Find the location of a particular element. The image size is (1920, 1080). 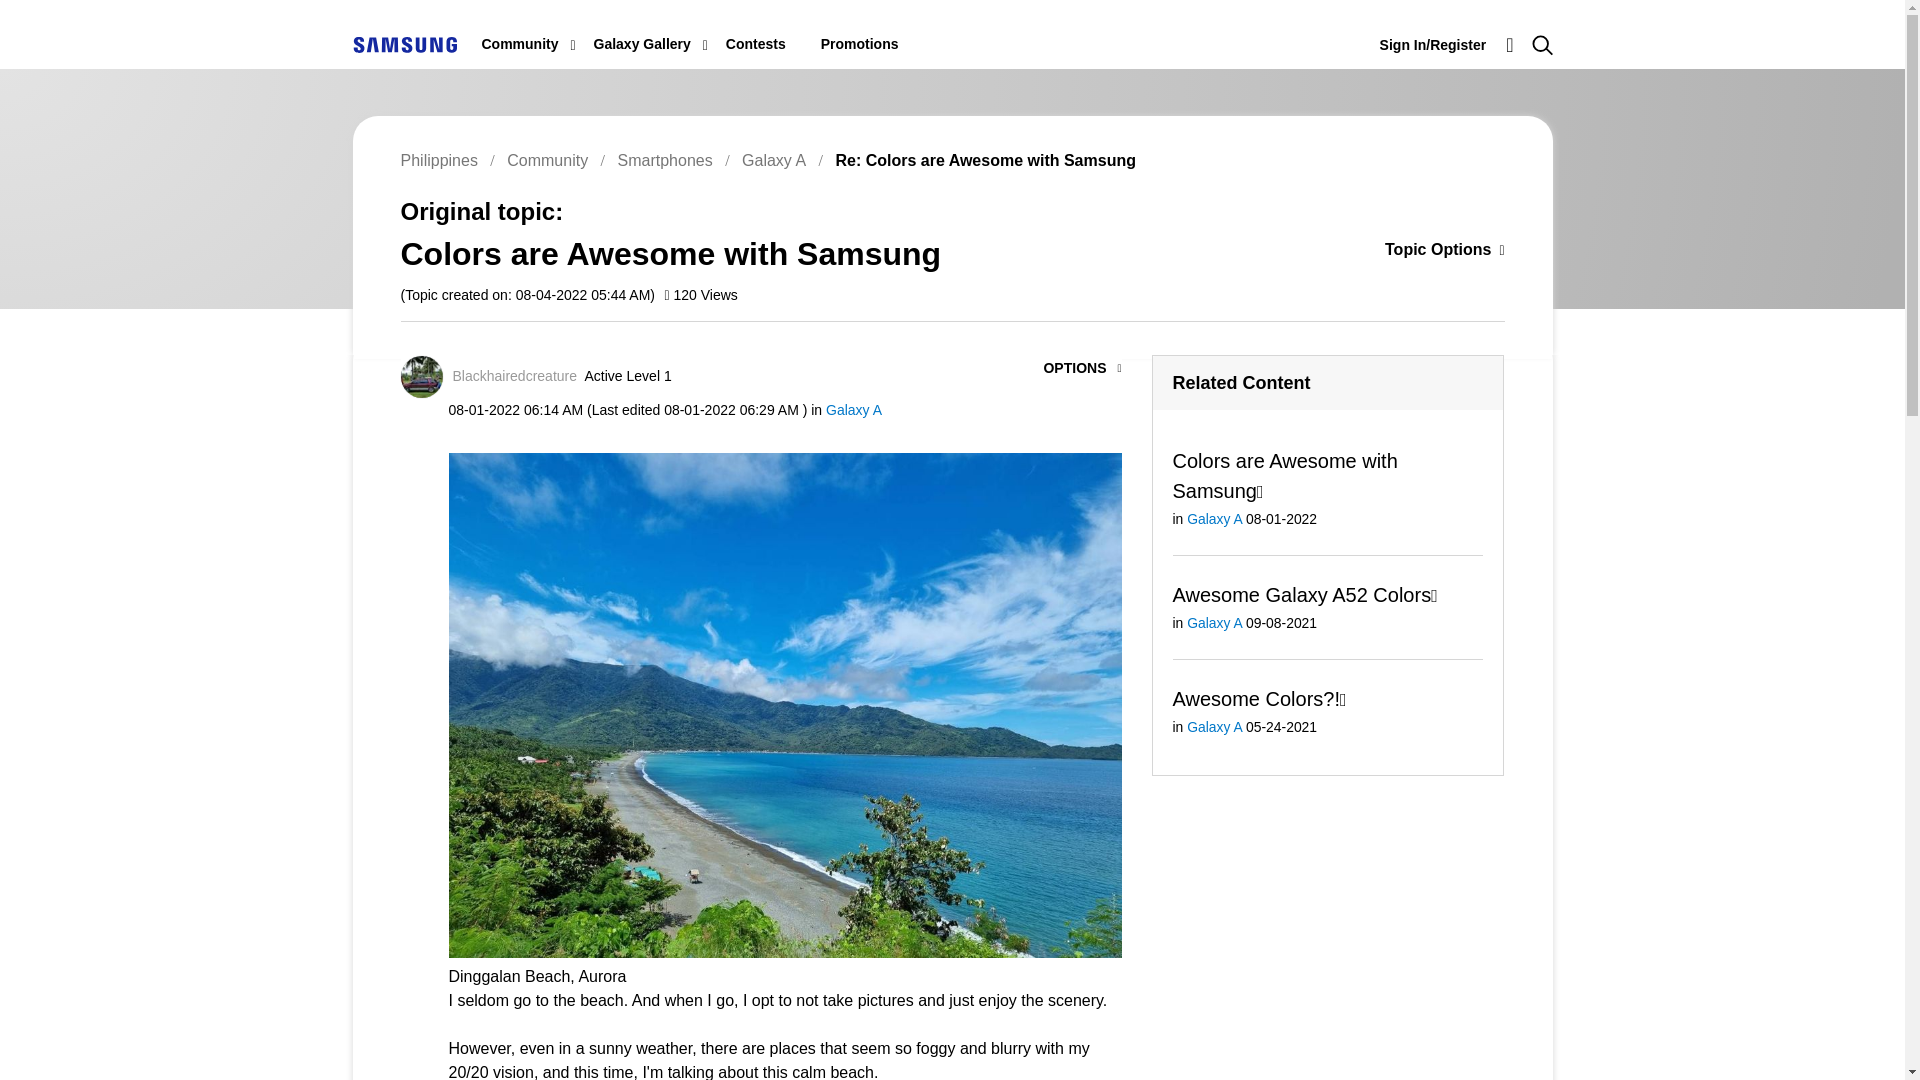

Galaxy Gallery is located at coordinates (642, 44).